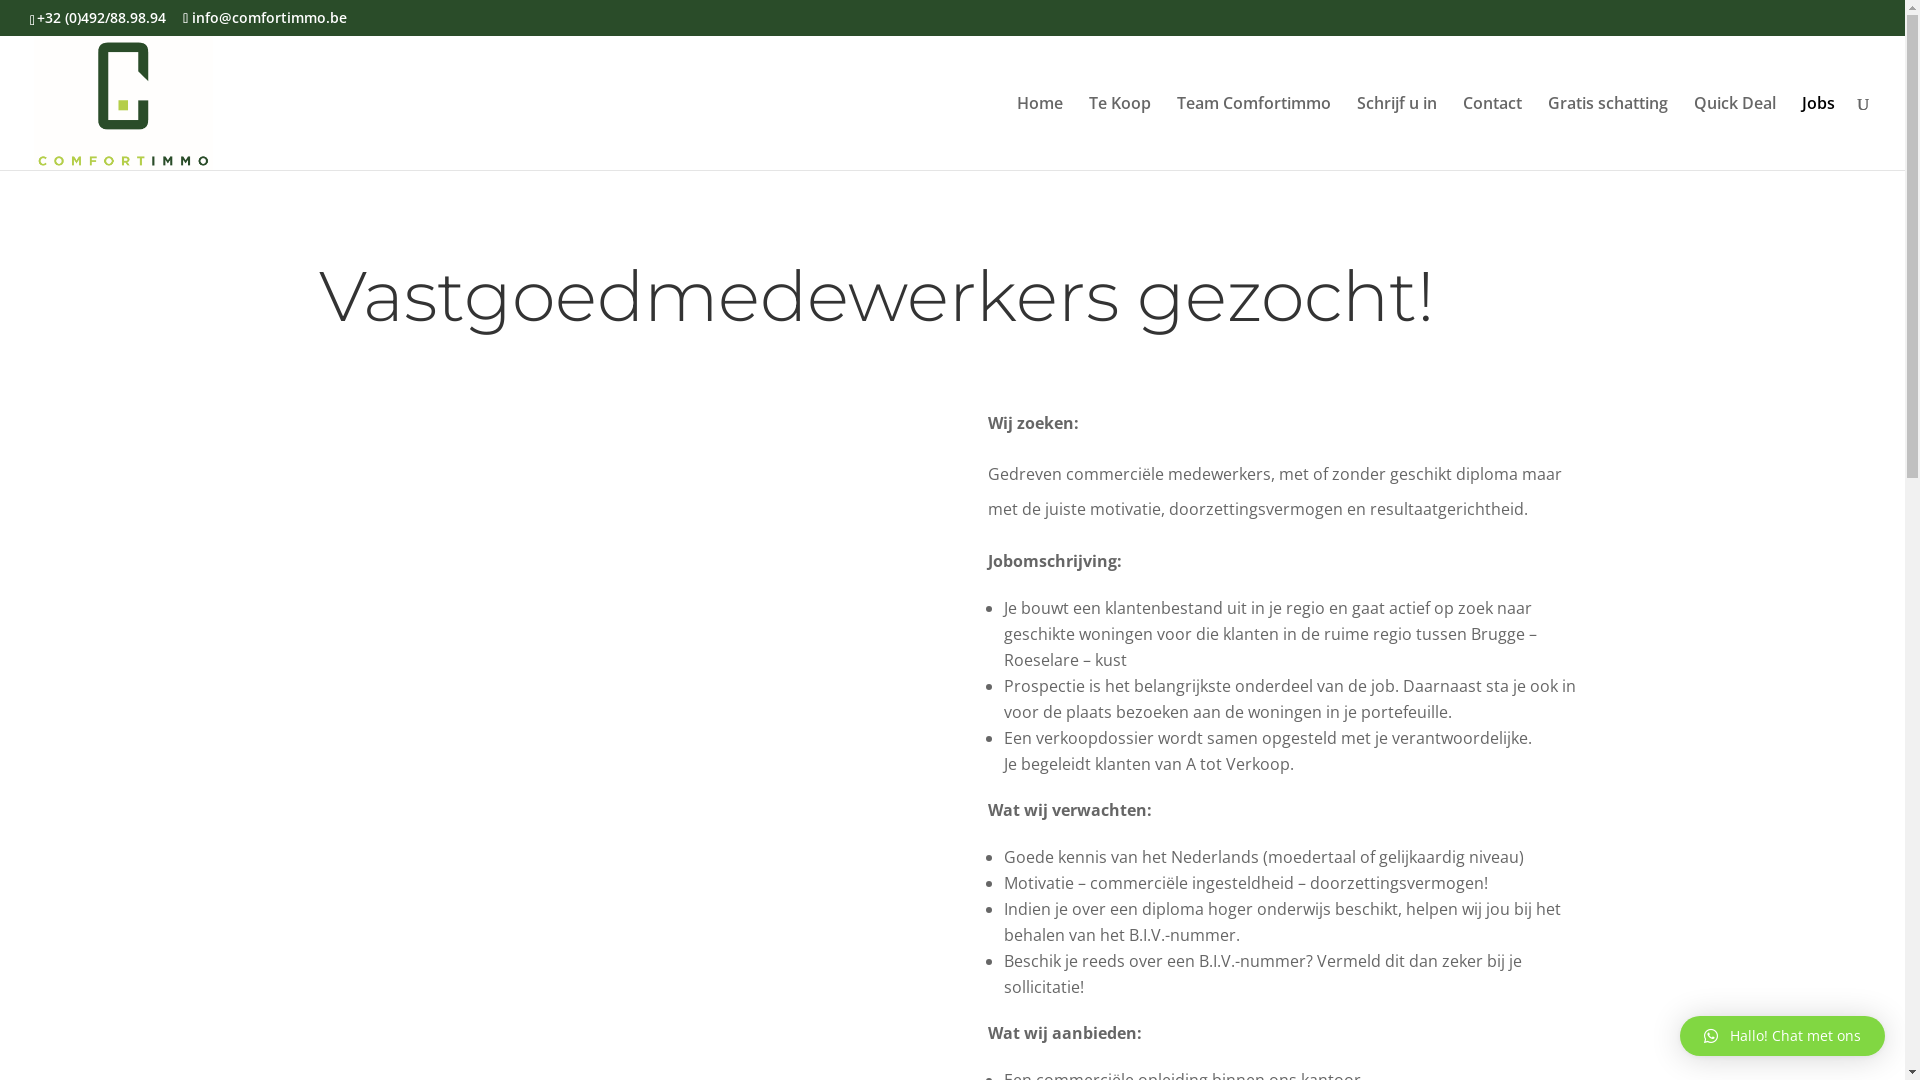  Describe the element at coordinates (1040, 133) in the screenshot. I see `Home` at that location.